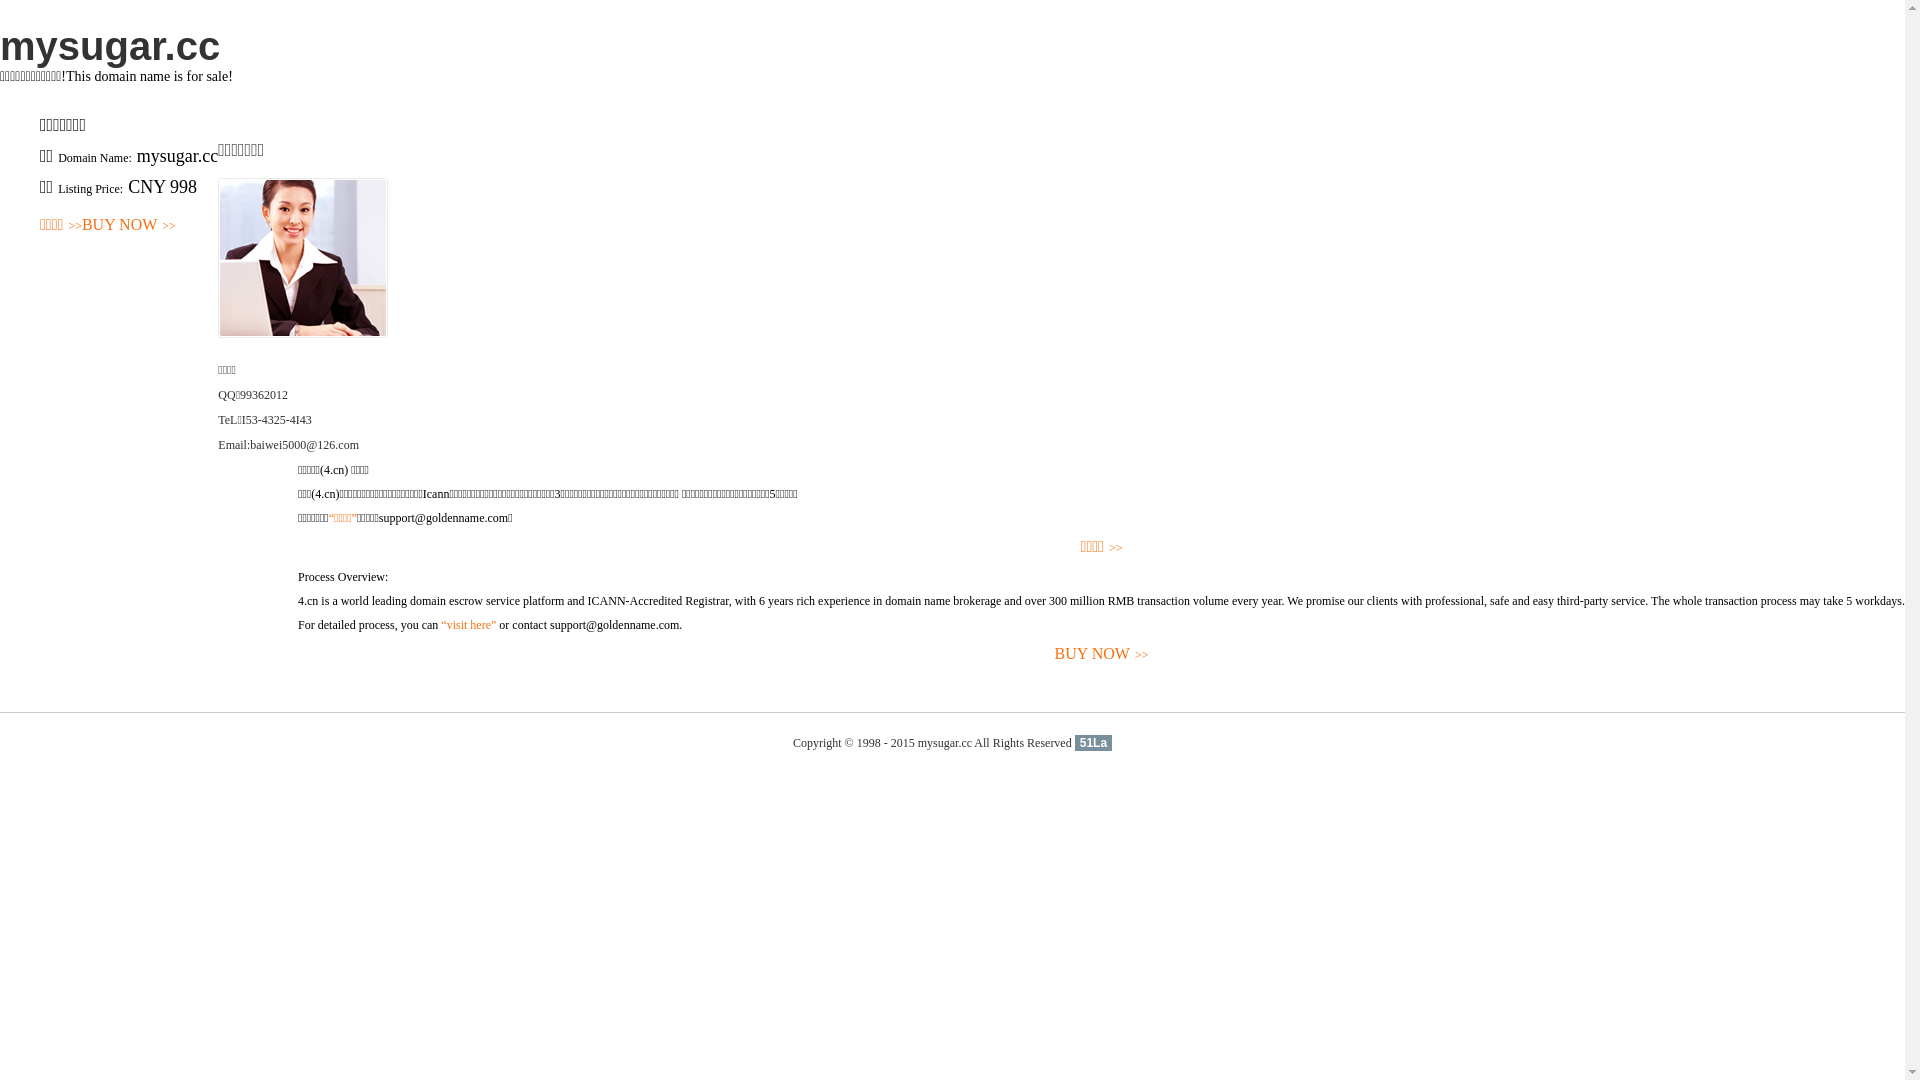  Describe the element at coordinates (129, 226) in the screenshot. I see `BUY NOW>>` at that location.